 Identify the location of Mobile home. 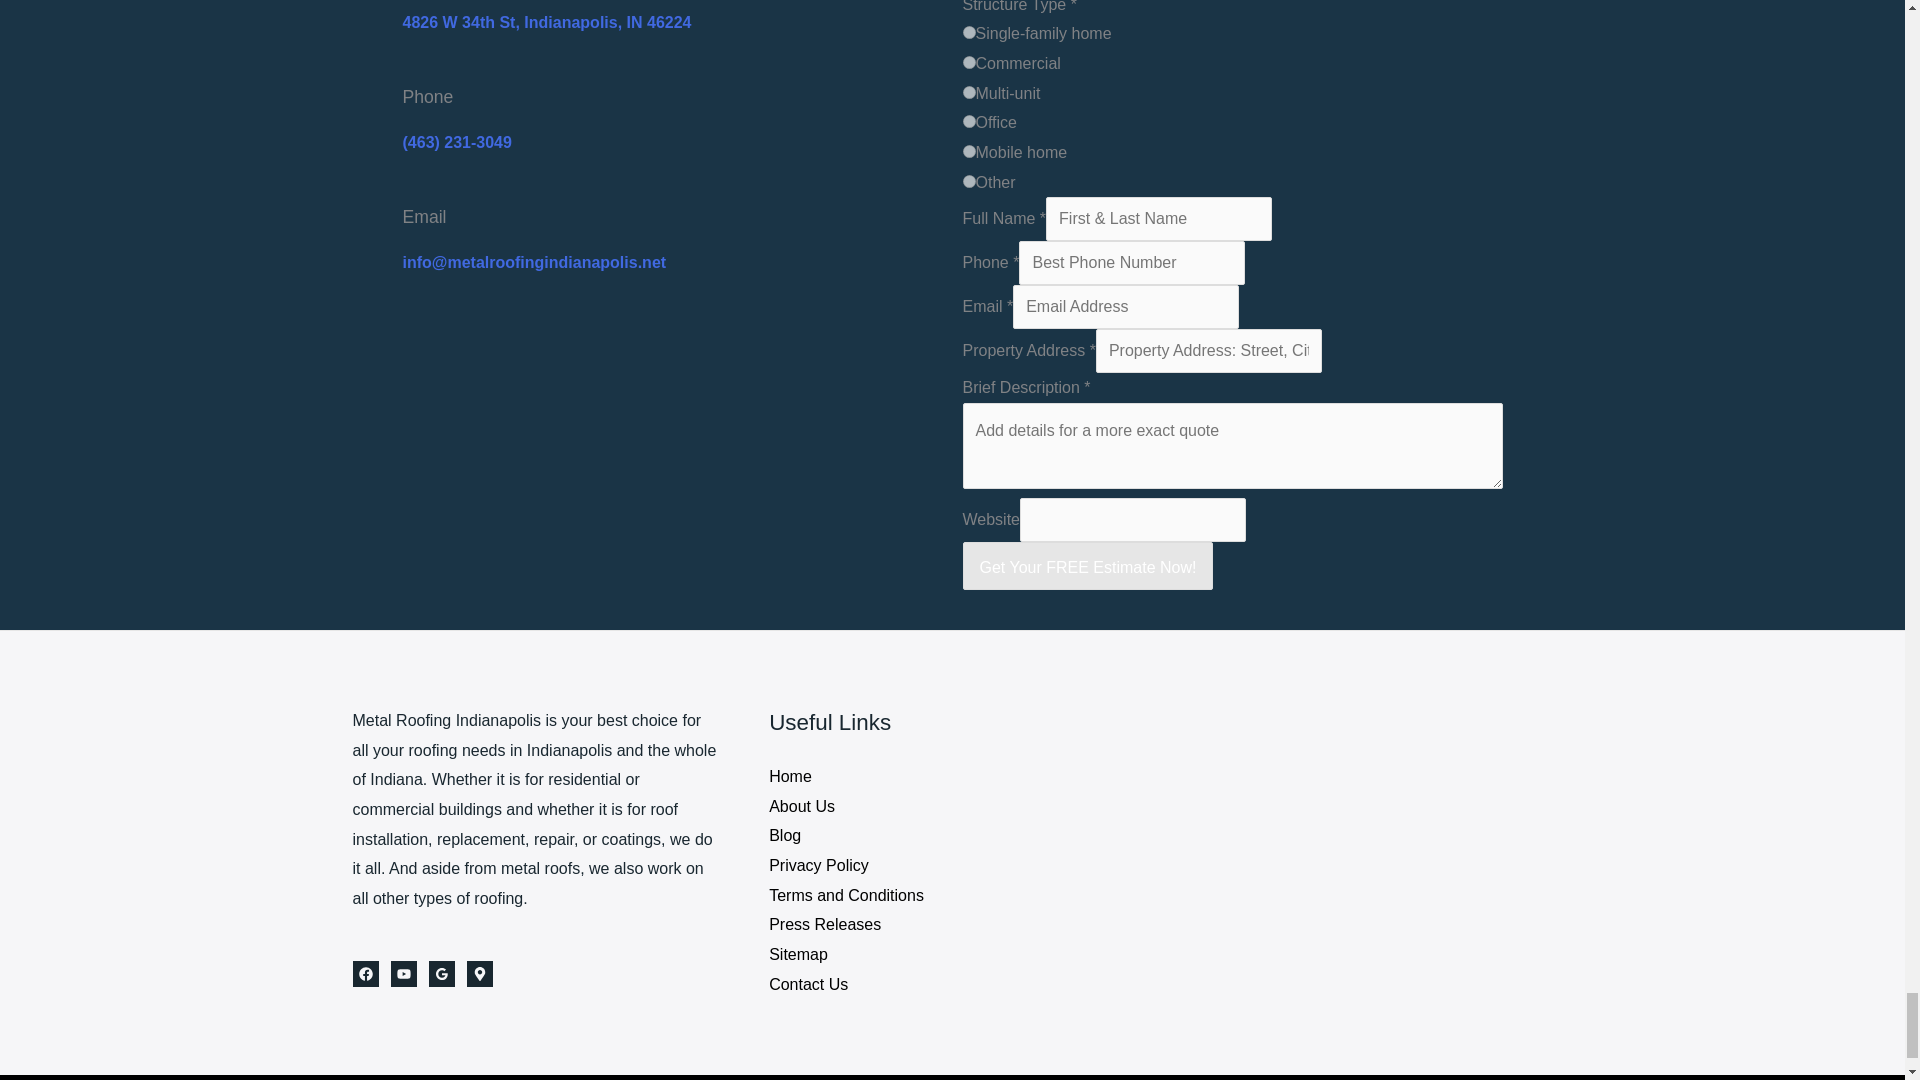
(968, 150).